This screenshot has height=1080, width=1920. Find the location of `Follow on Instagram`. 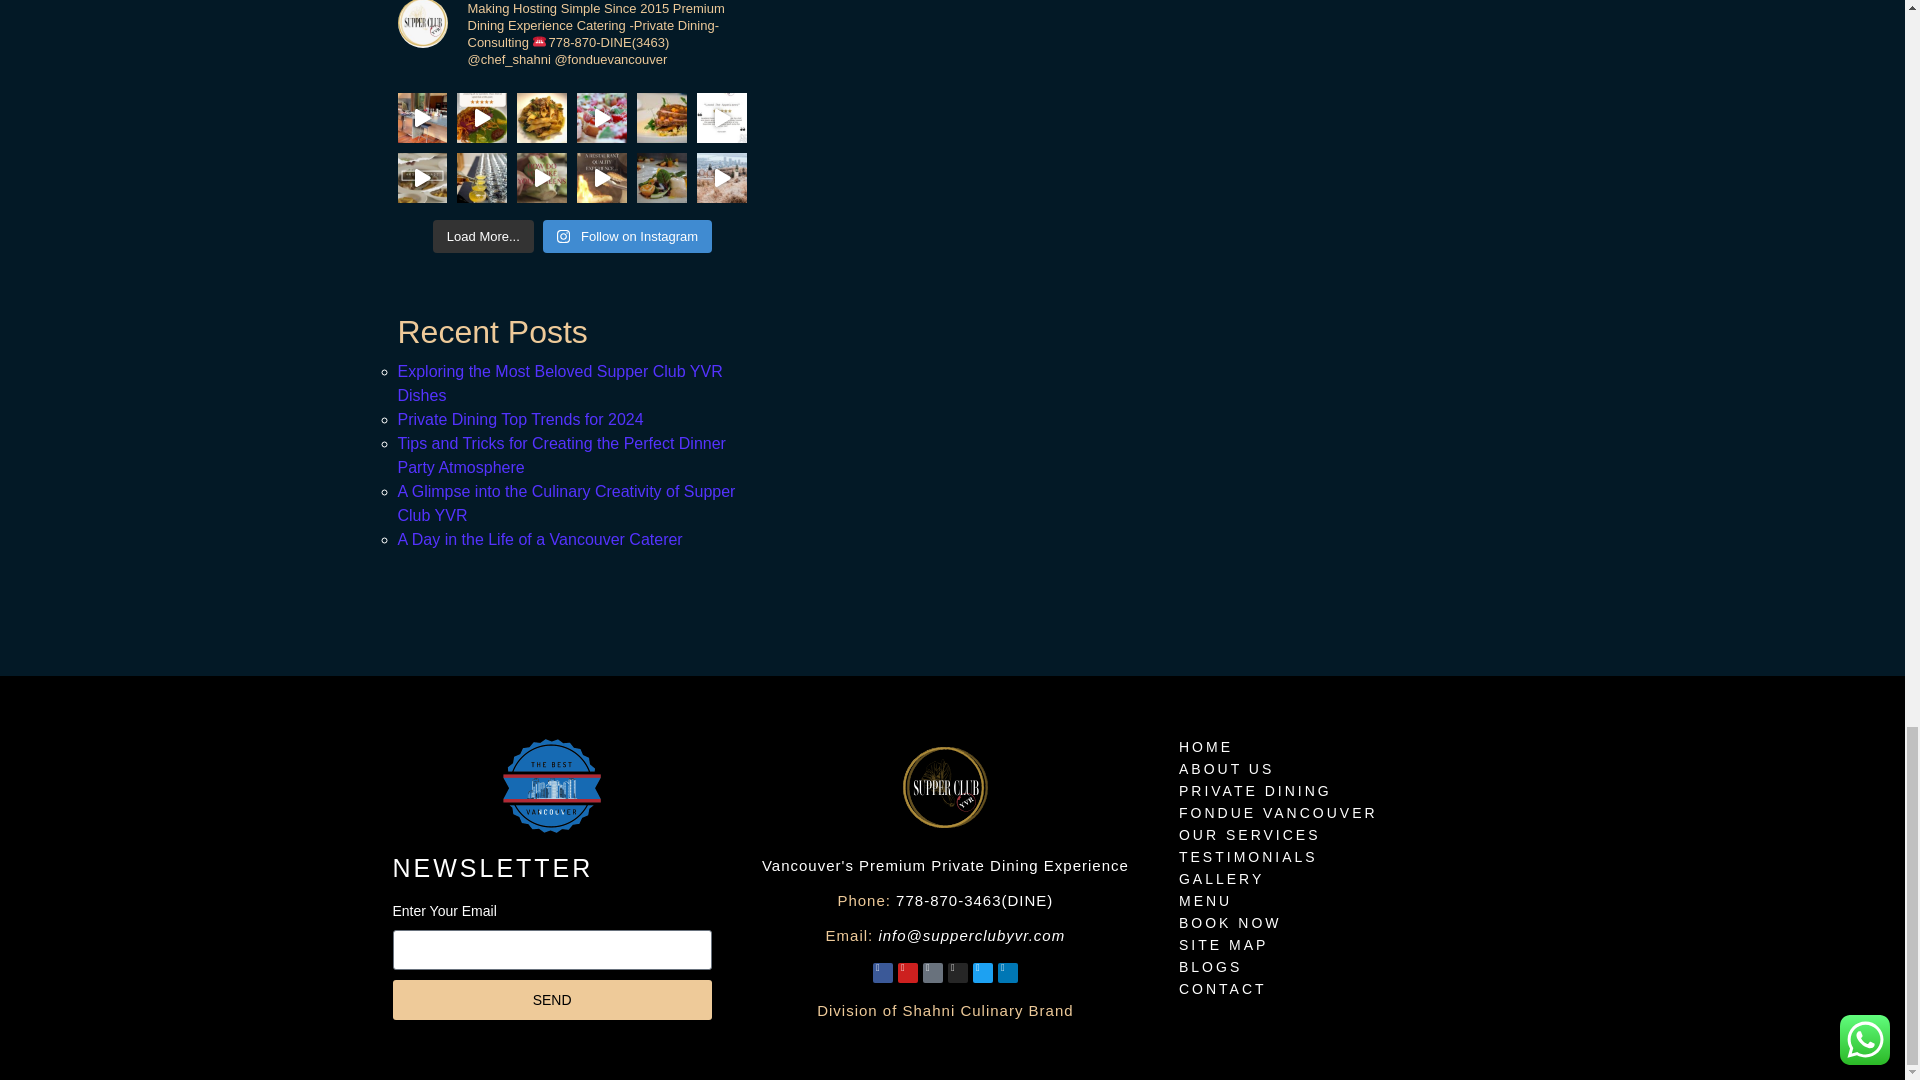

Follow on Instagram is located at coordinates (628, 236).